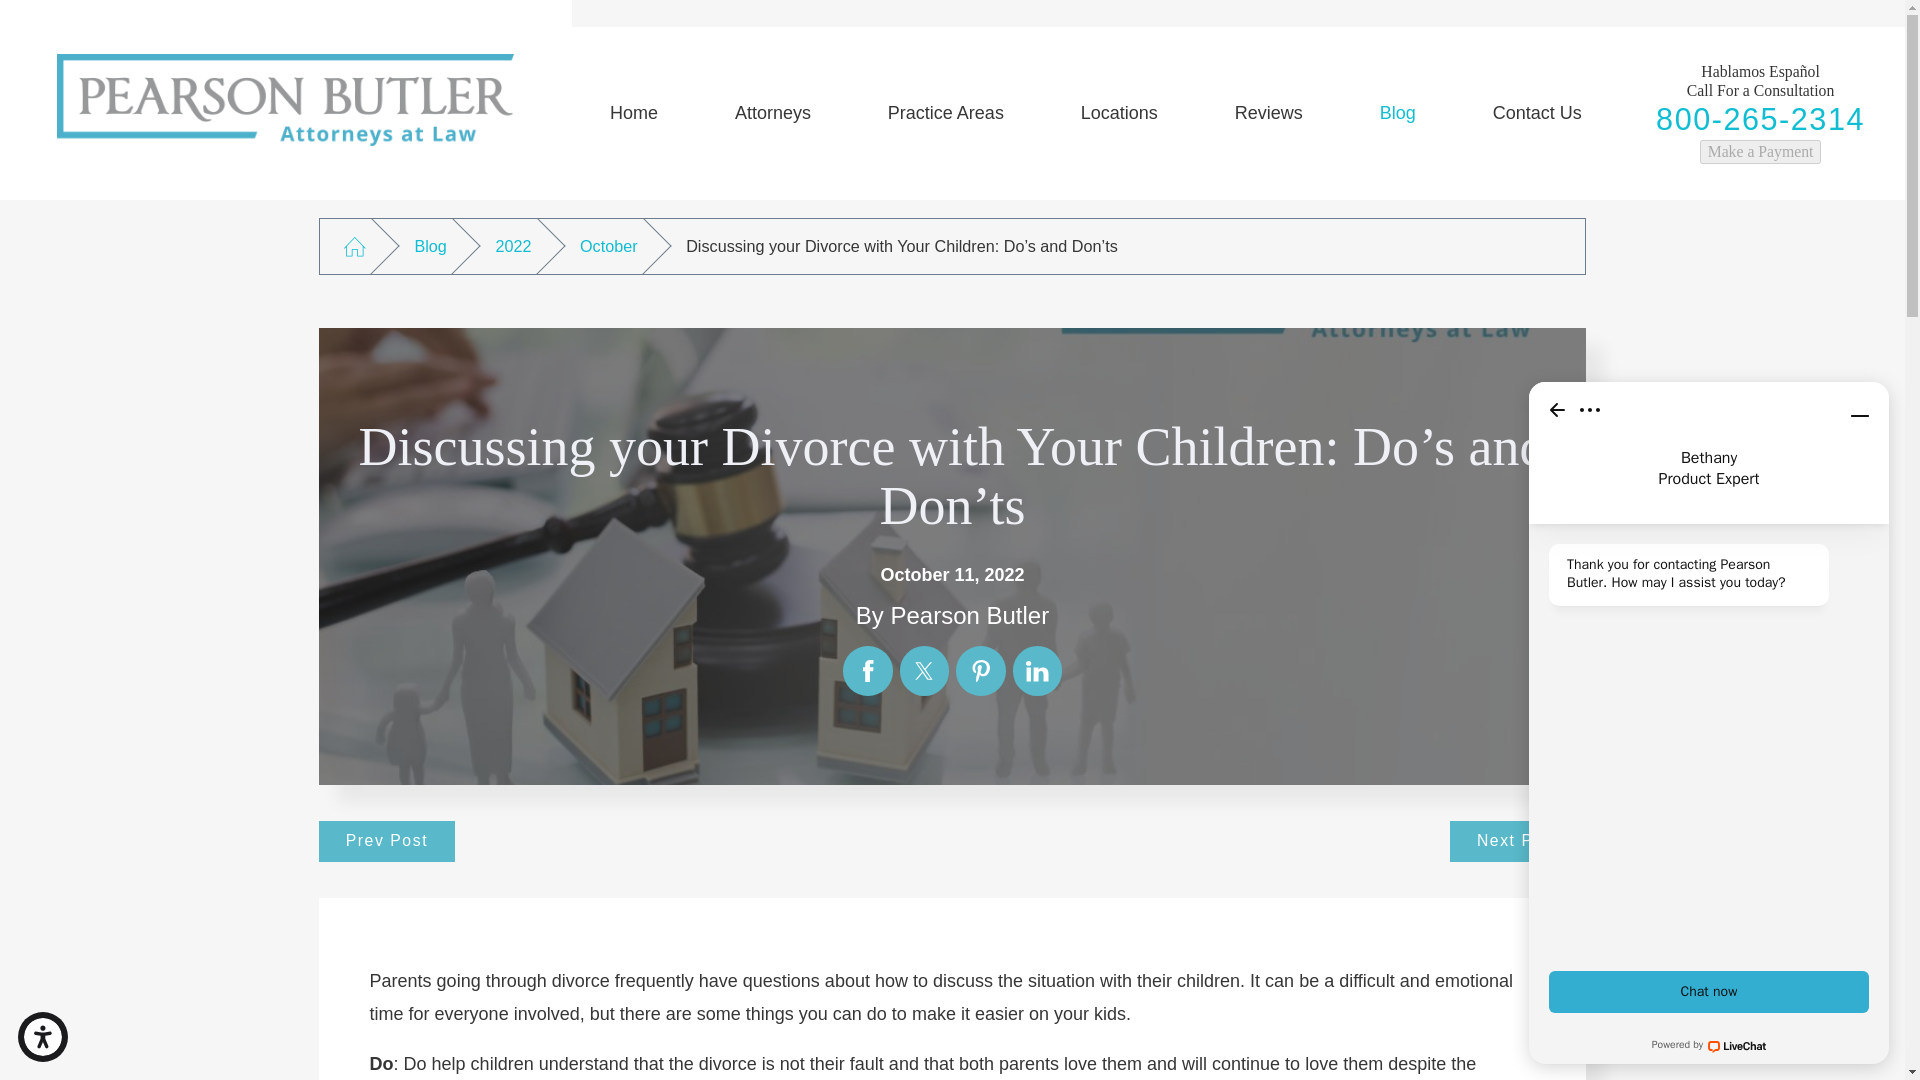 This screenshot has width=1920, height=1080. What do you see at coordinates (42, 1036) in the screenshot?
I see `Open the accessibility options menu` at bounding box center [42, 1036].